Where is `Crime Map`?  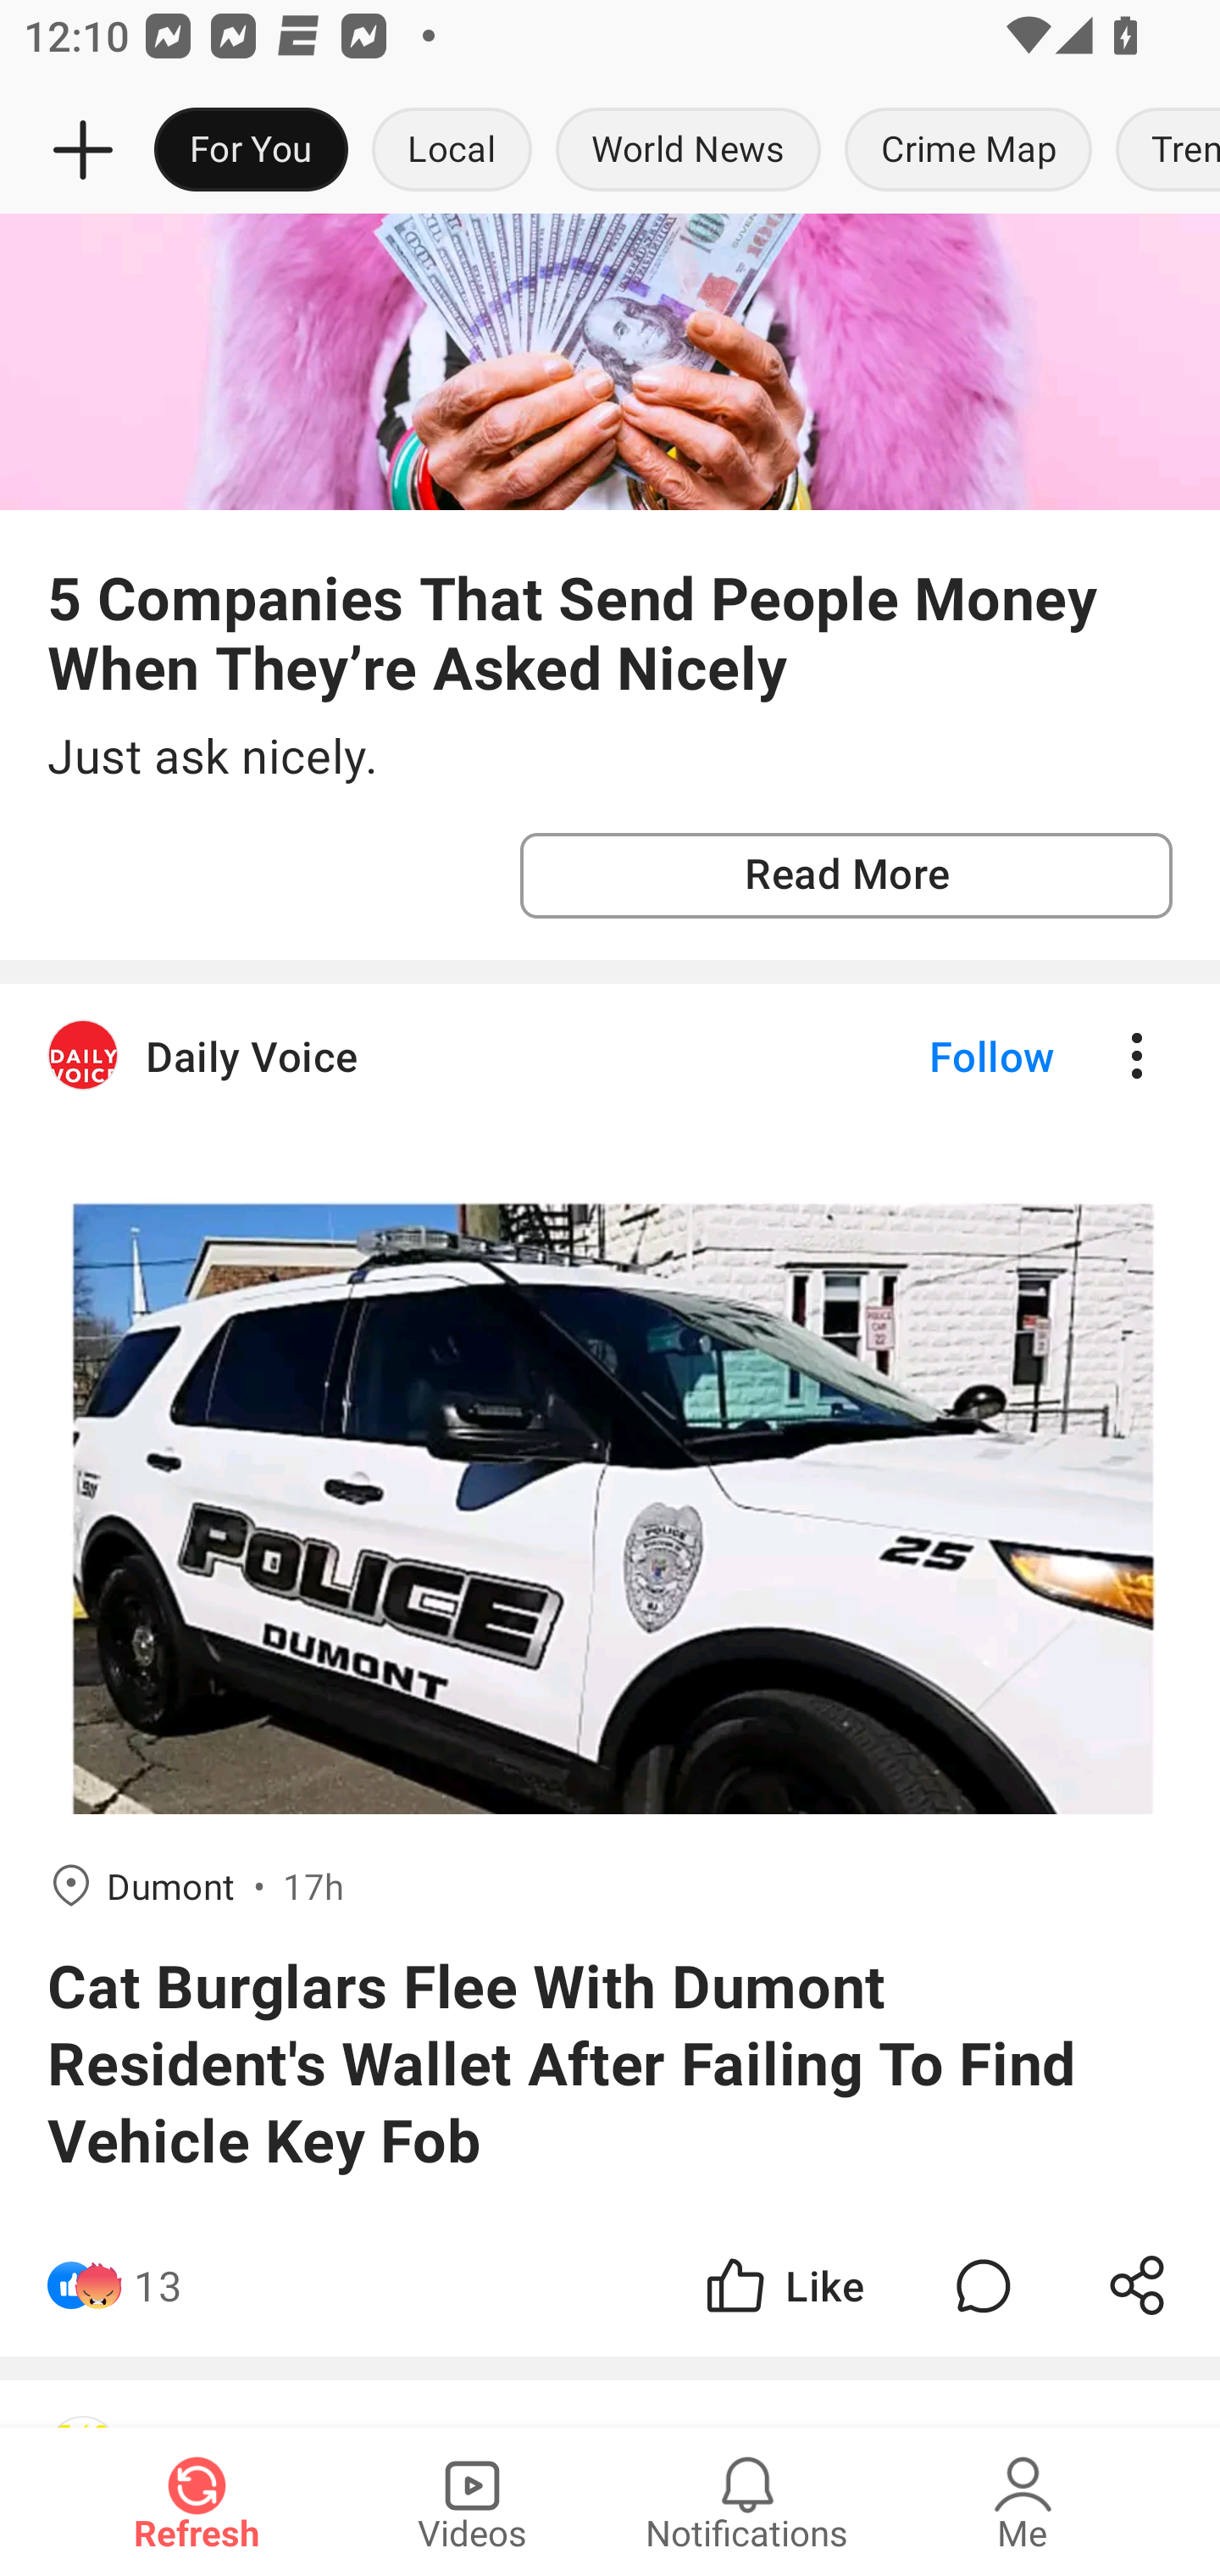
Crime Map is located at coordinates (968, 151).